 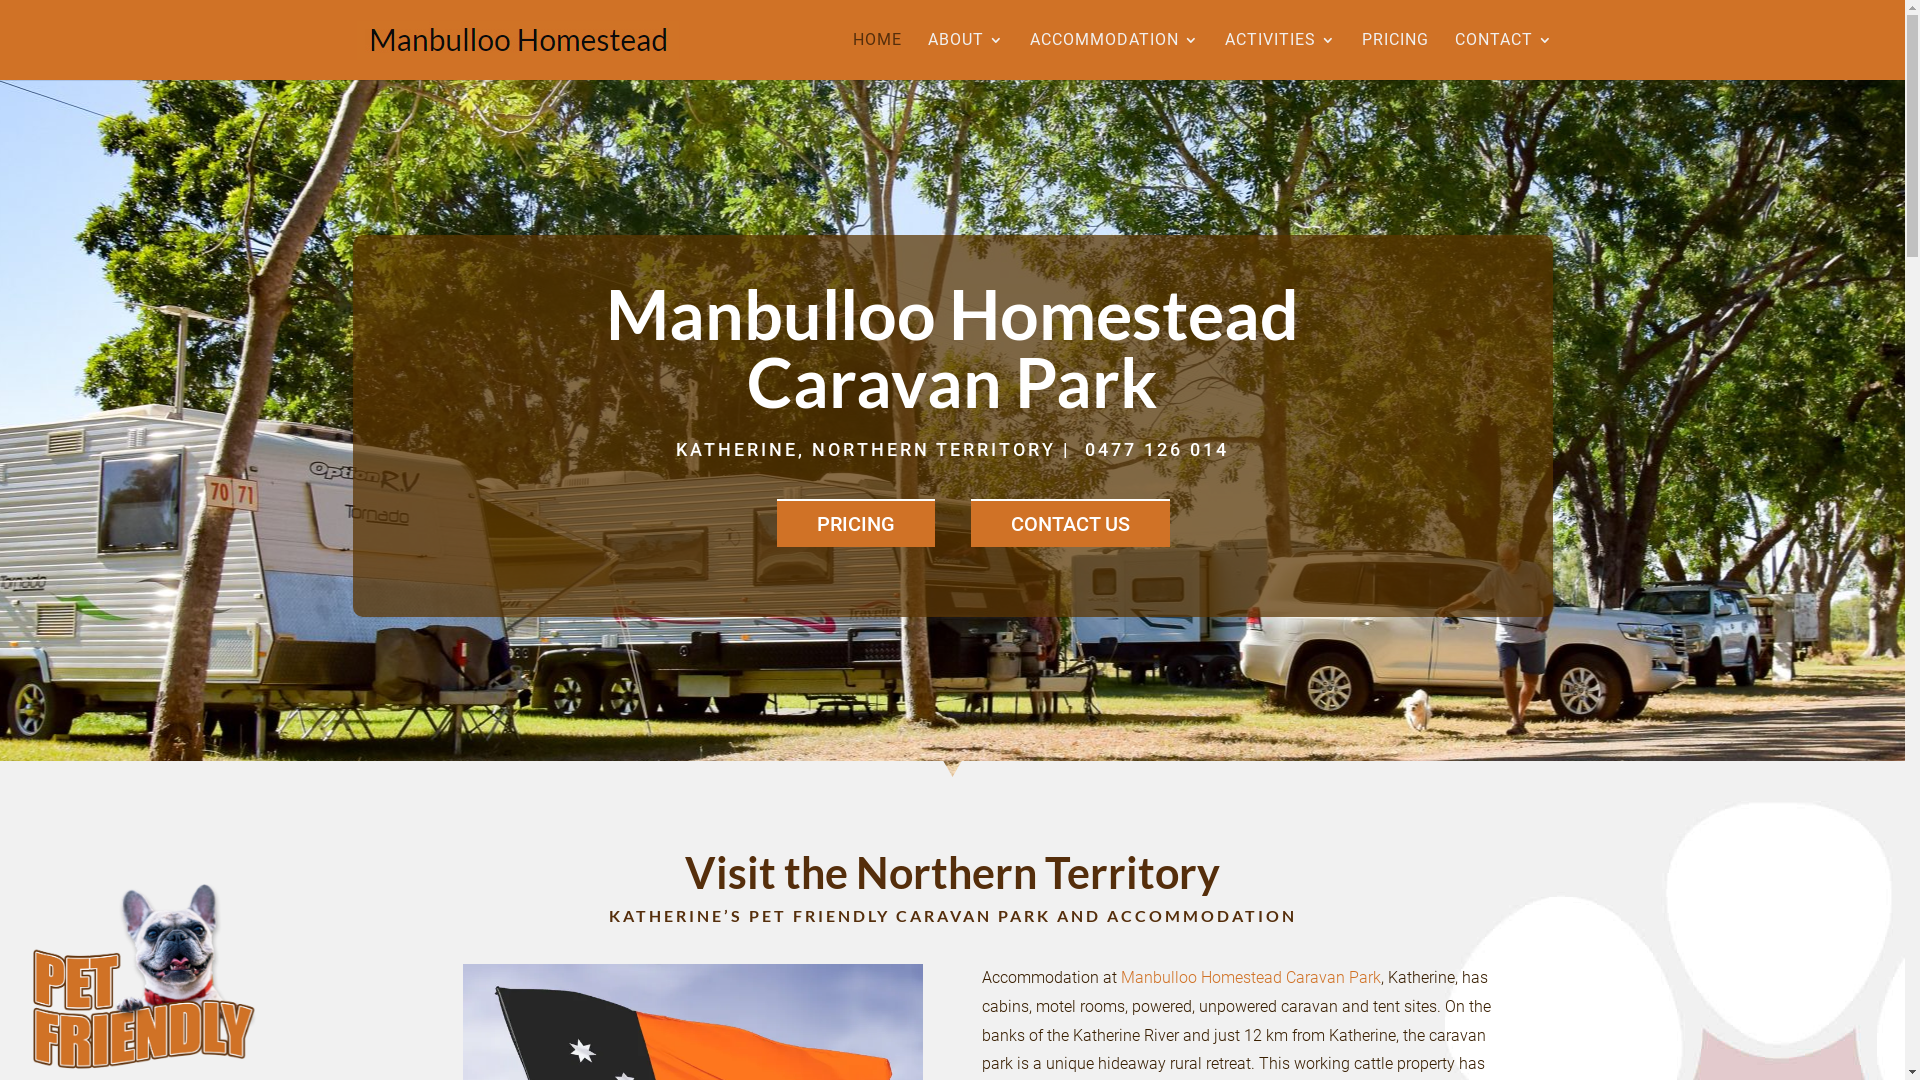 What do you see at coordinates (1280, 56) in the screenshot?
I see `ACTIVITIES` at bounding box center [1280, 56].